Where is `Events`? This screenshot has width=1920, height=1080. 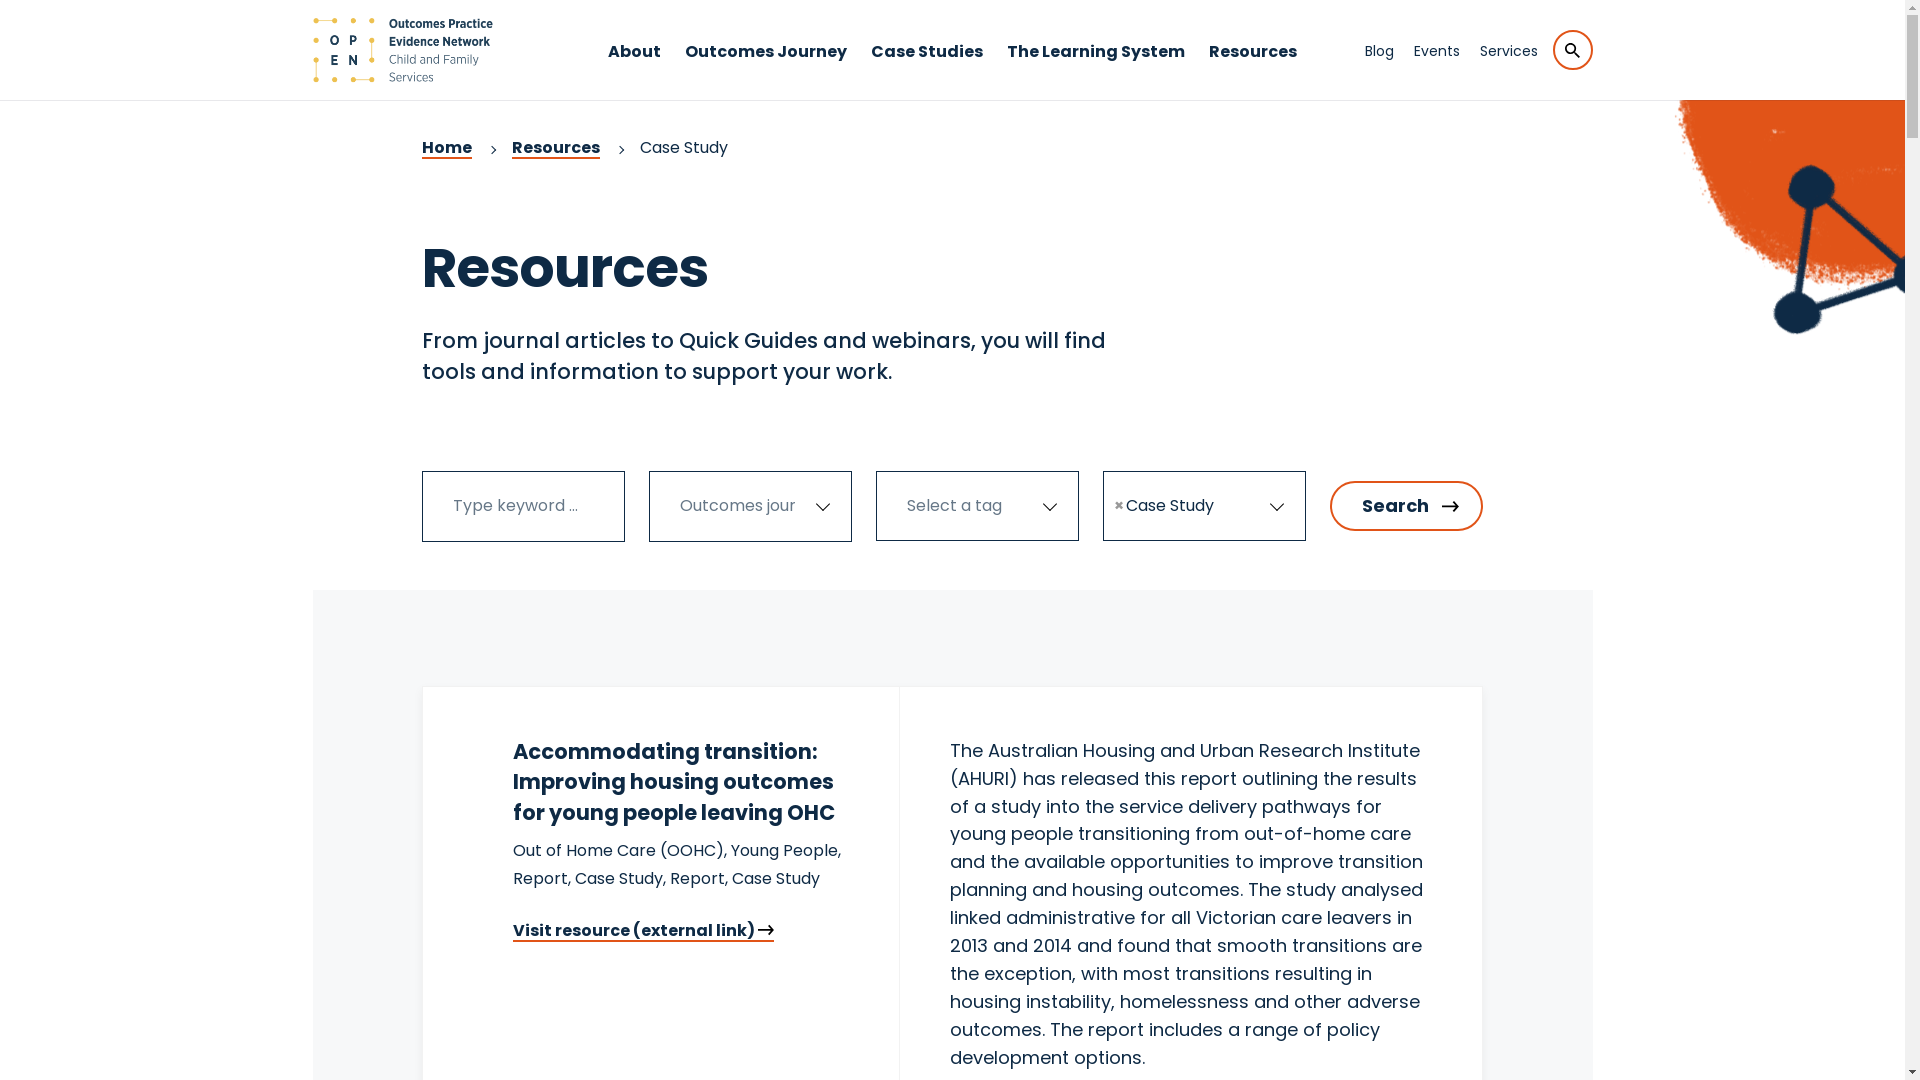 Events is located at coordinates (1437, 51).